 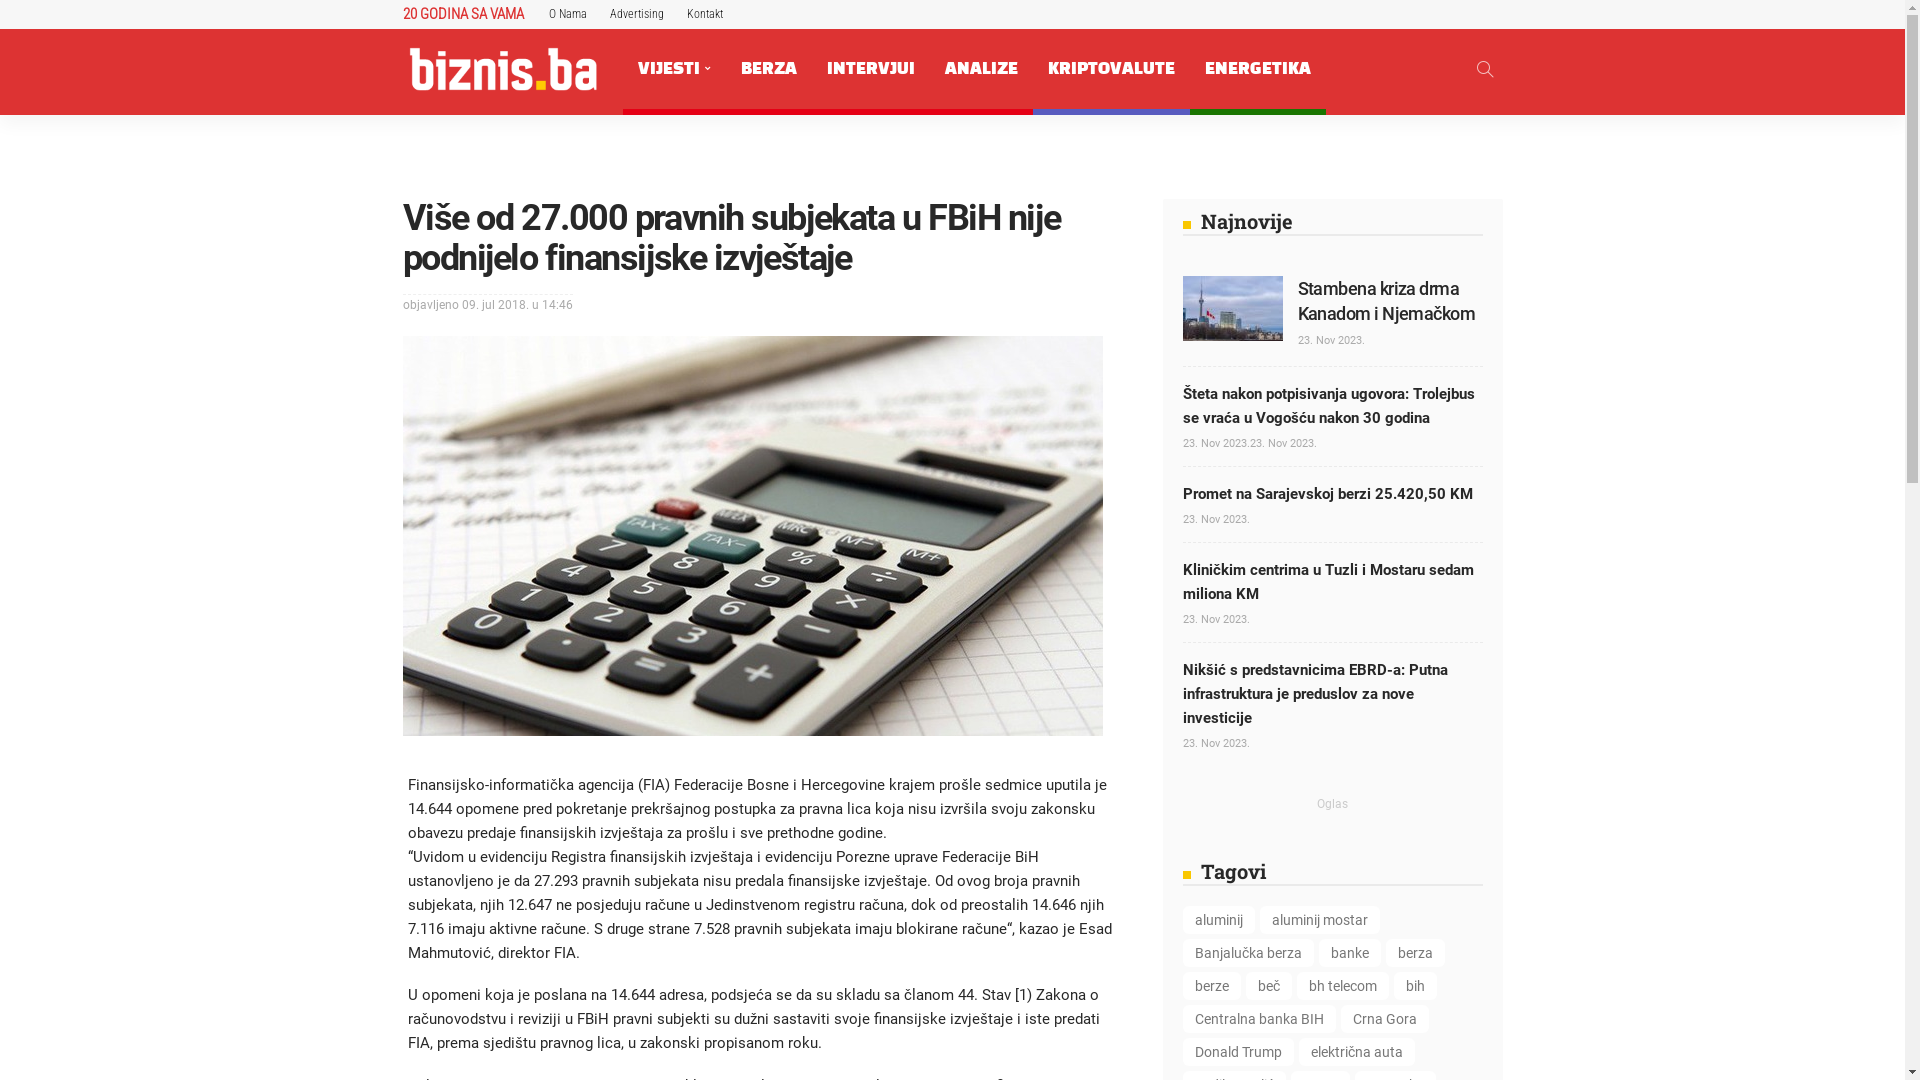 I want to click on aluminij, so click(x=1218, y=920).